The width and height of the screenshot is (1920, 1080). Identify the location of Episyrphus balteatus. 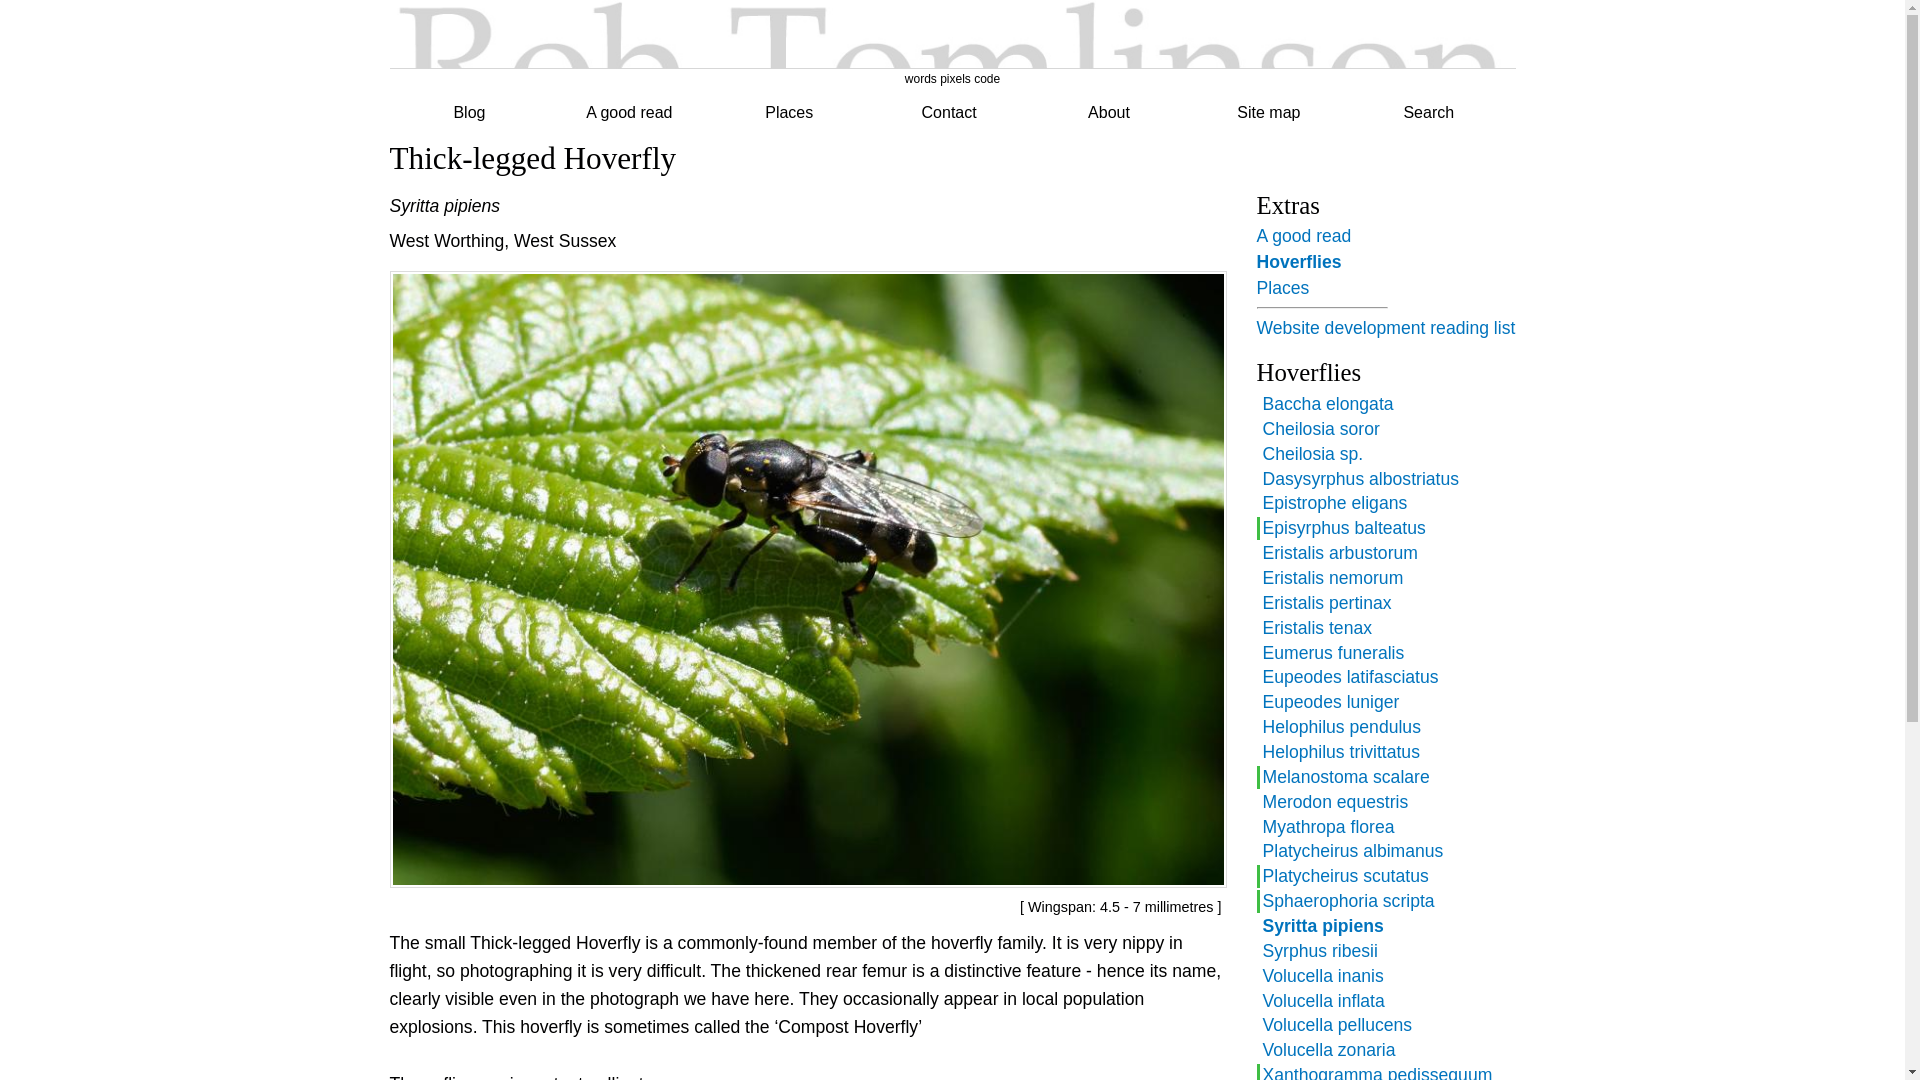
(1342, 528).